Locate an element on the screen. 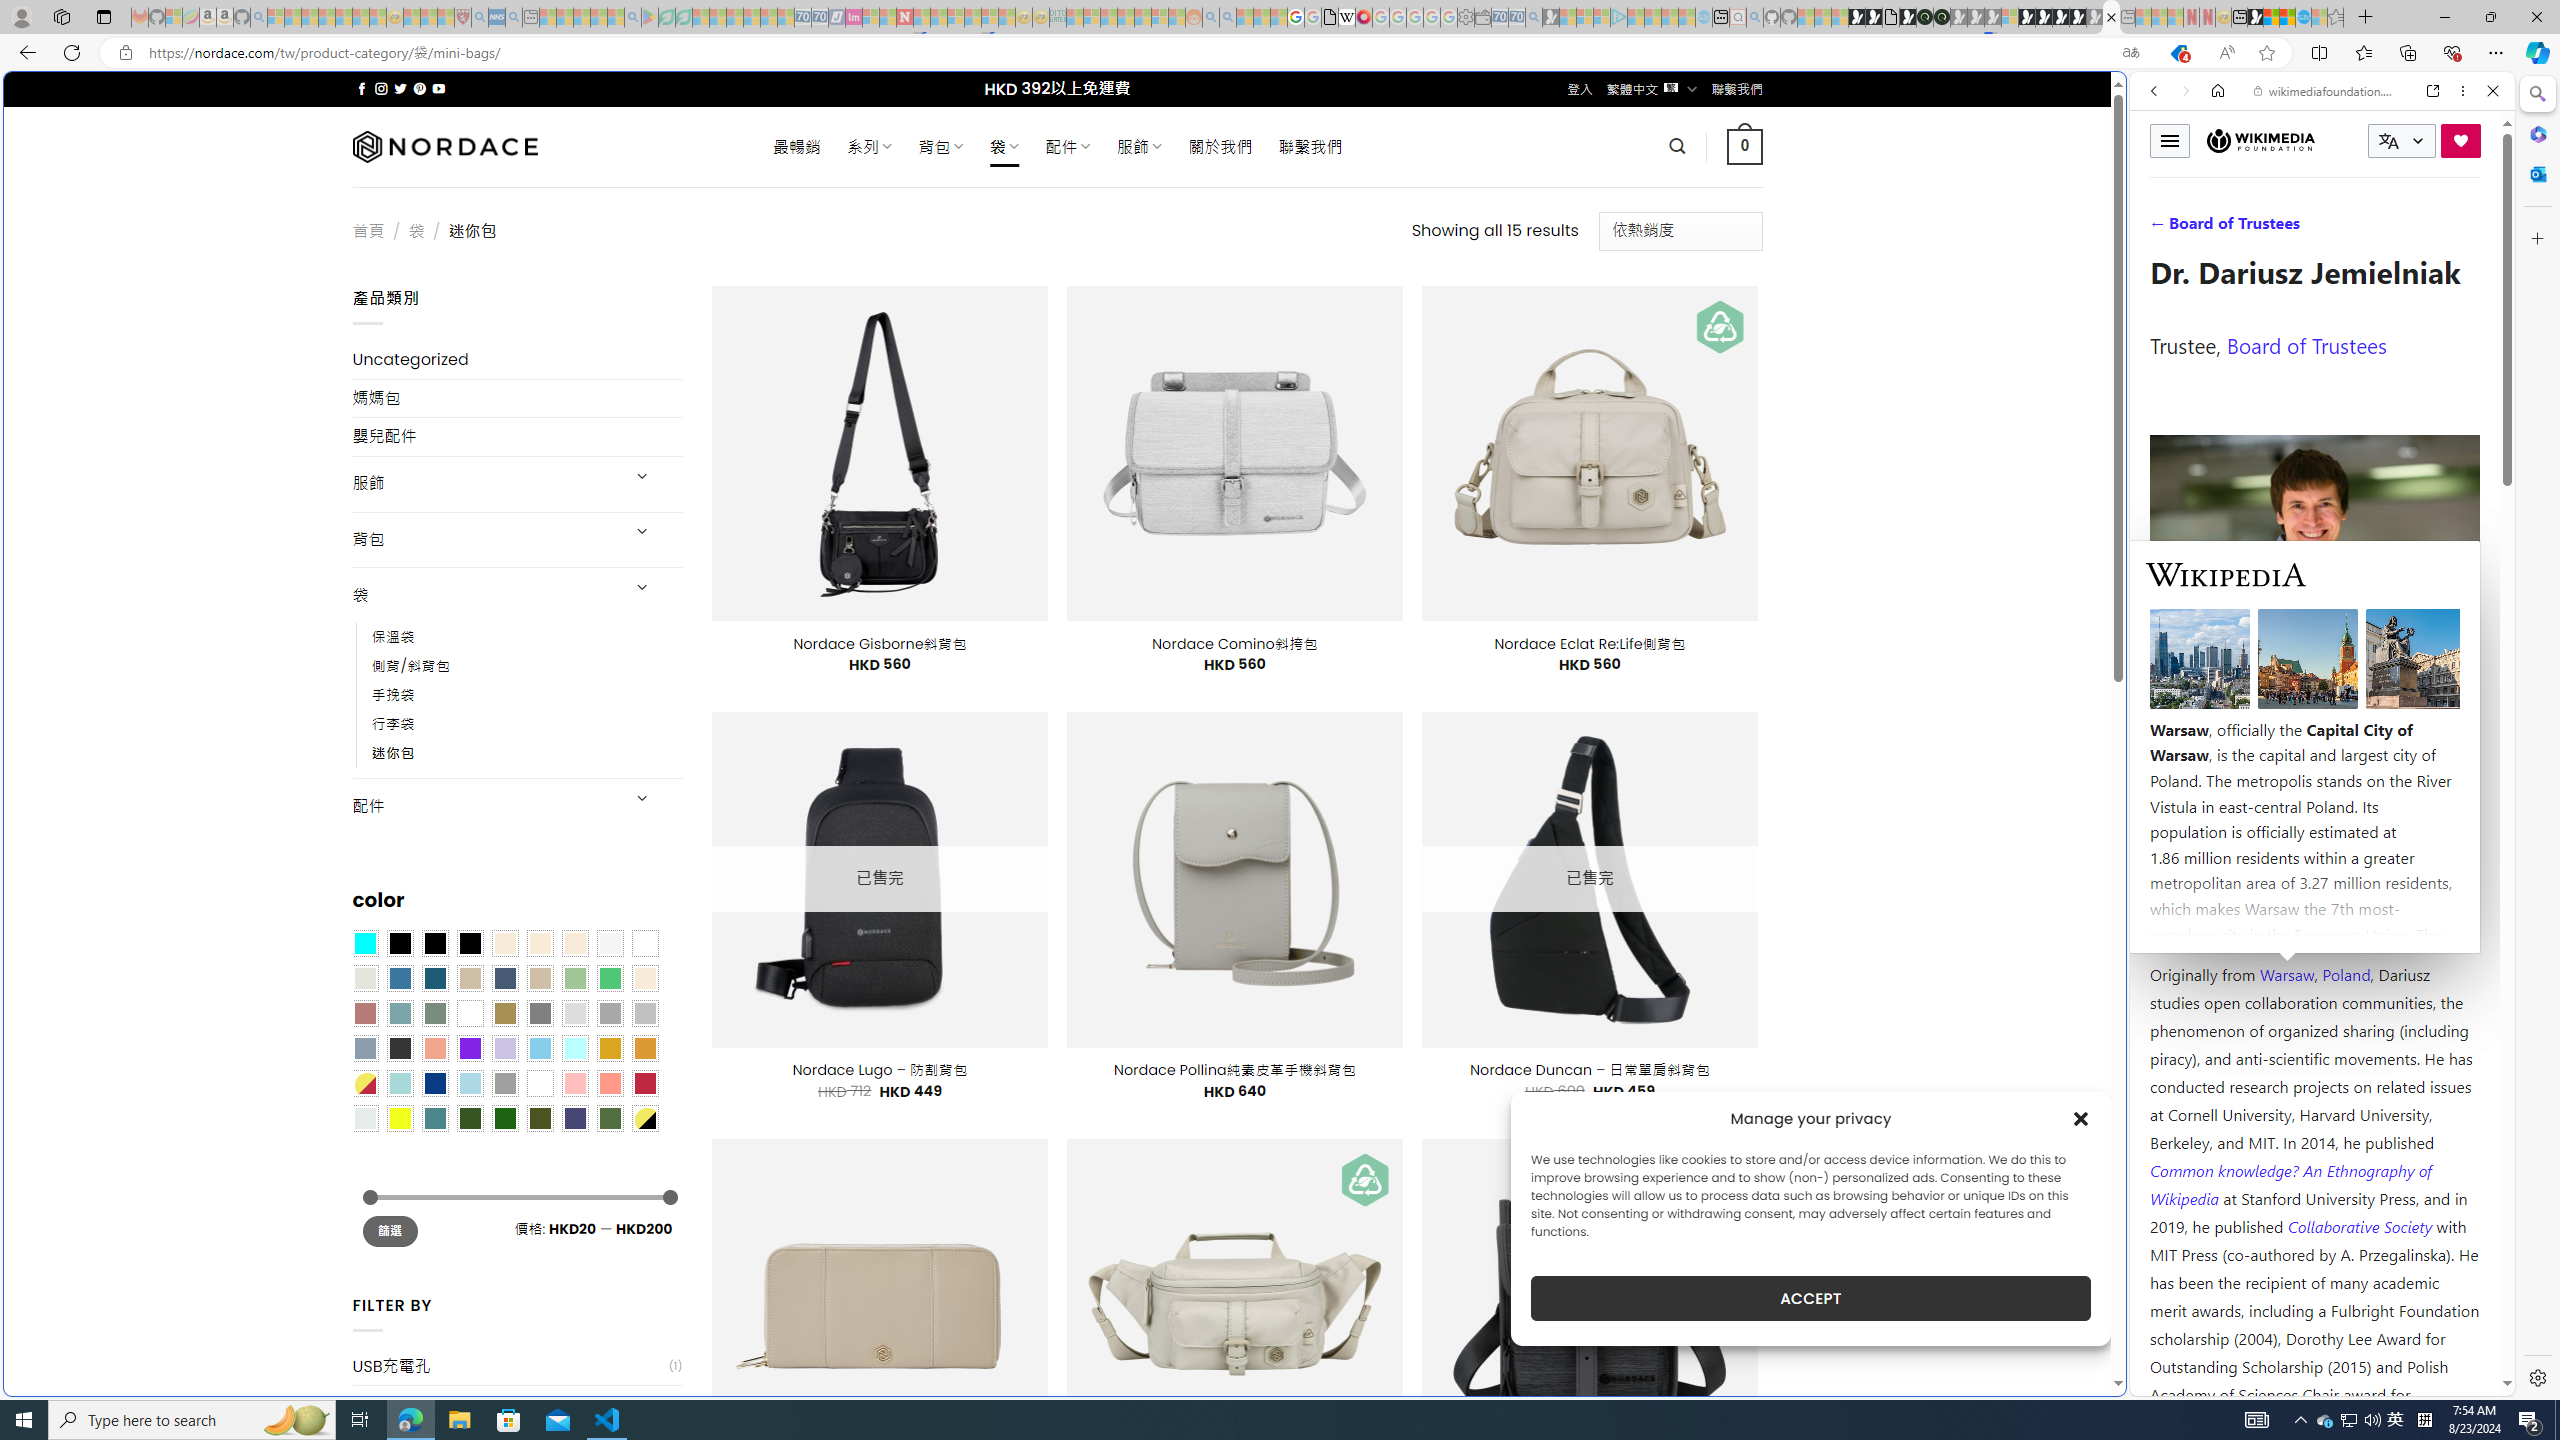 This screenshot has height=1440, width=2560. Wikimedia Foundation is located at coordinates (2261, 140).